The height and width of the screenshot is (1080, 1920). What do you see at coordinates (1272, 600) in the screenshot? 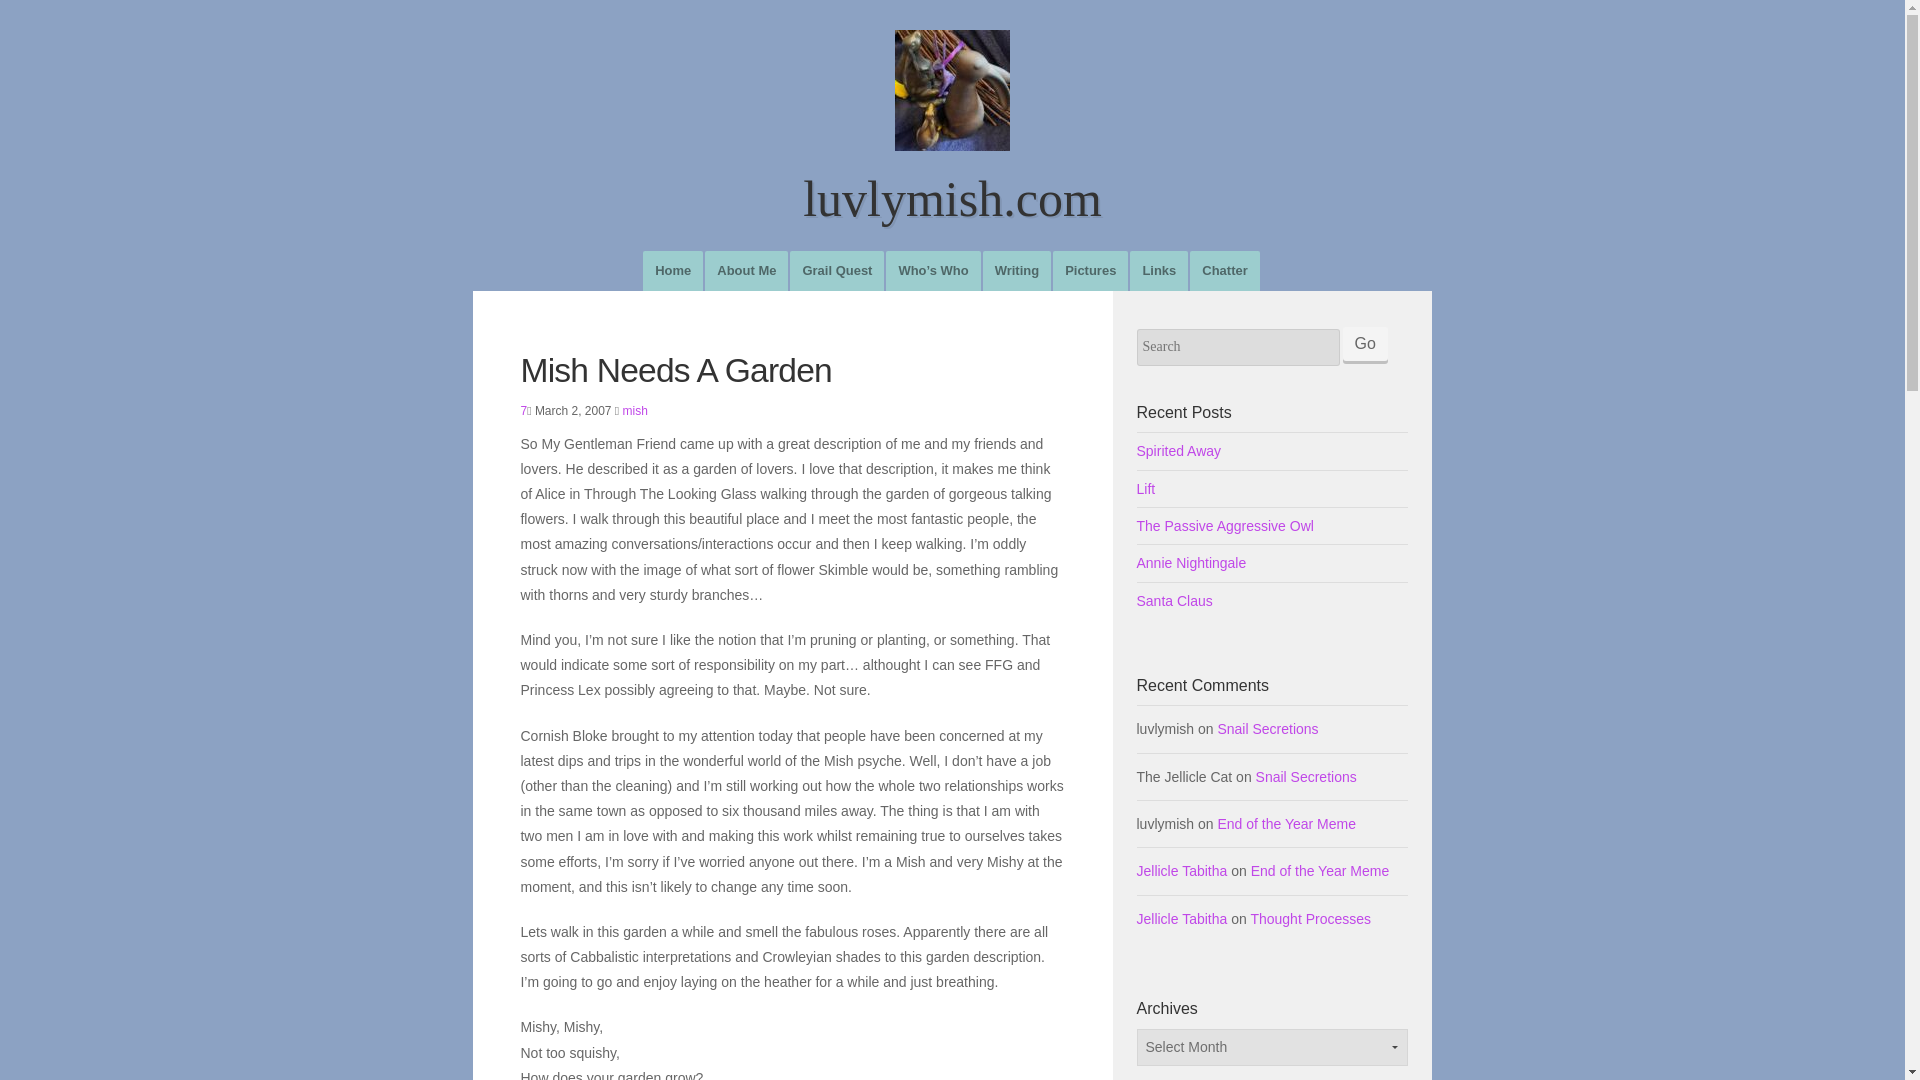
I see `Santa Claus` at bounding box center [1272, 600].